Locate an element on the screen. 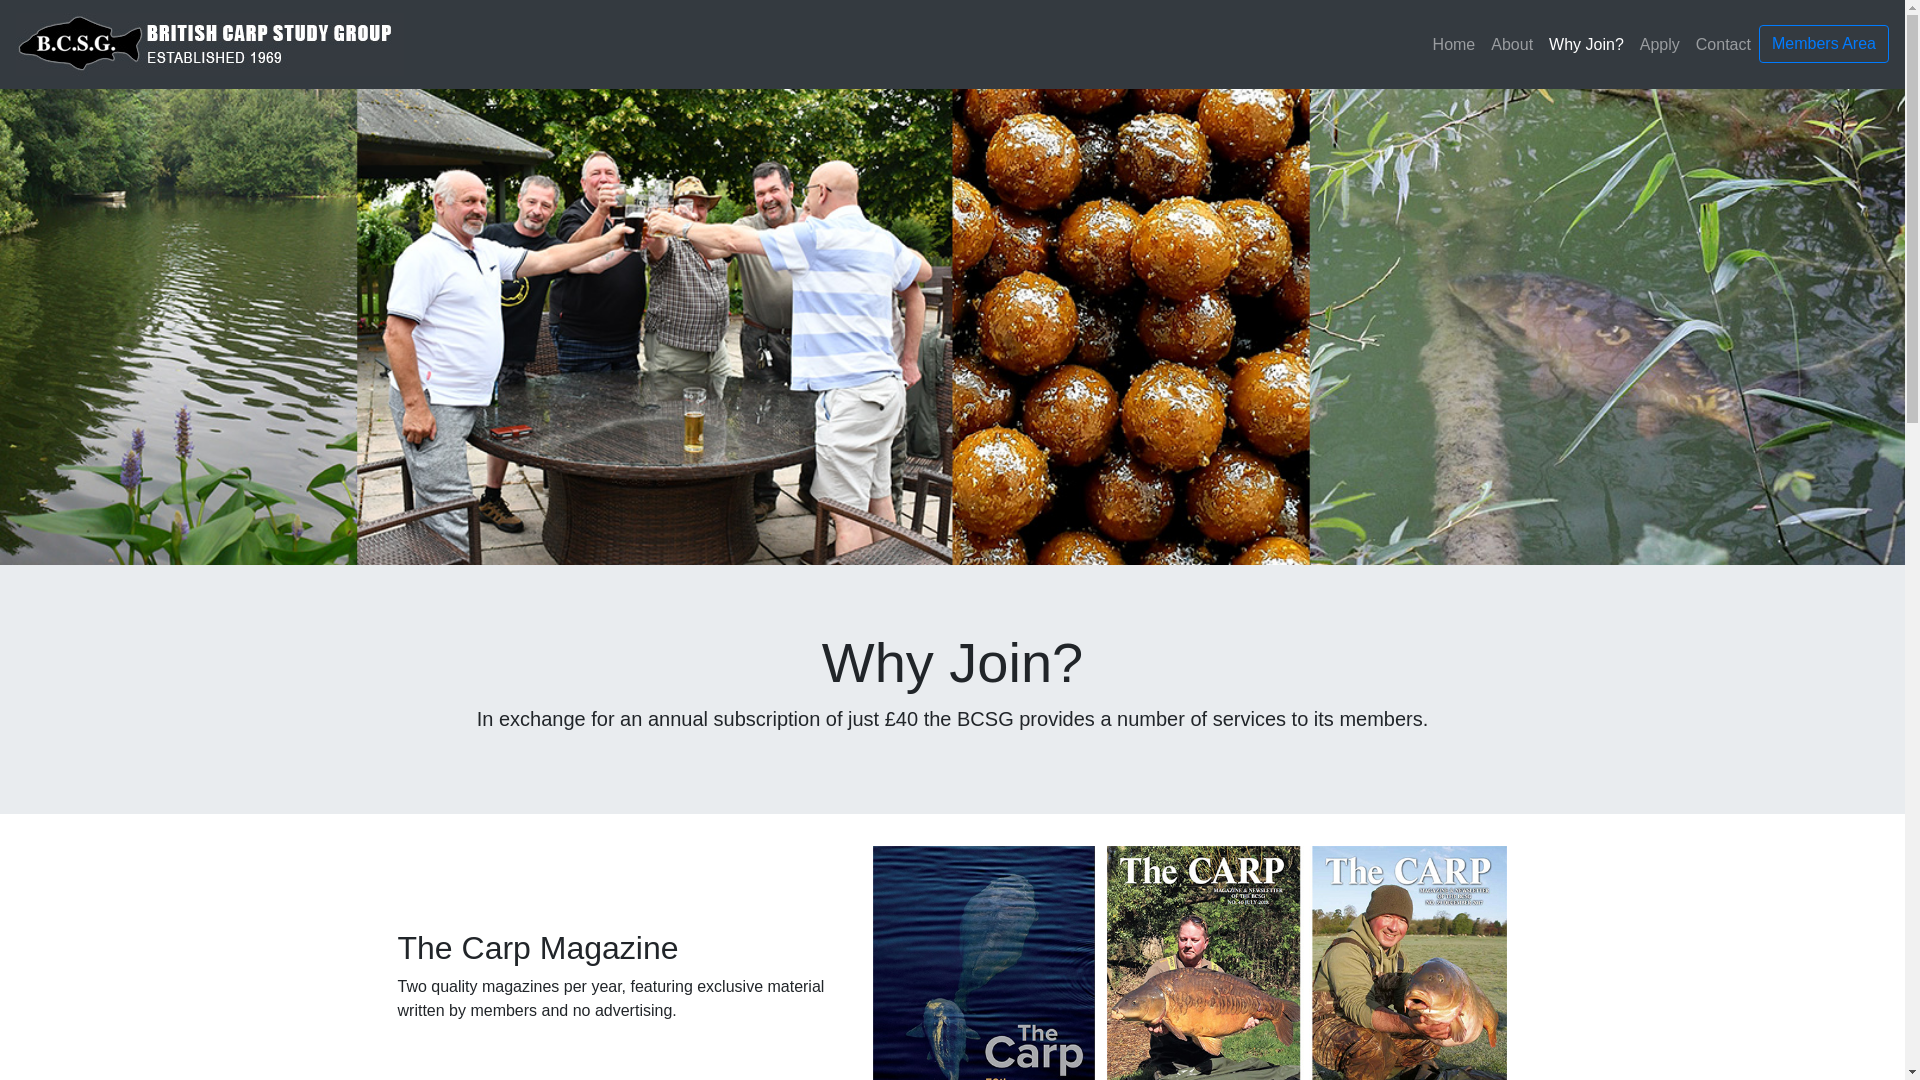 Image resolution: width=1920 pixels, height=1080 pixels. Why Join? is located at coordinates (1586, 43).